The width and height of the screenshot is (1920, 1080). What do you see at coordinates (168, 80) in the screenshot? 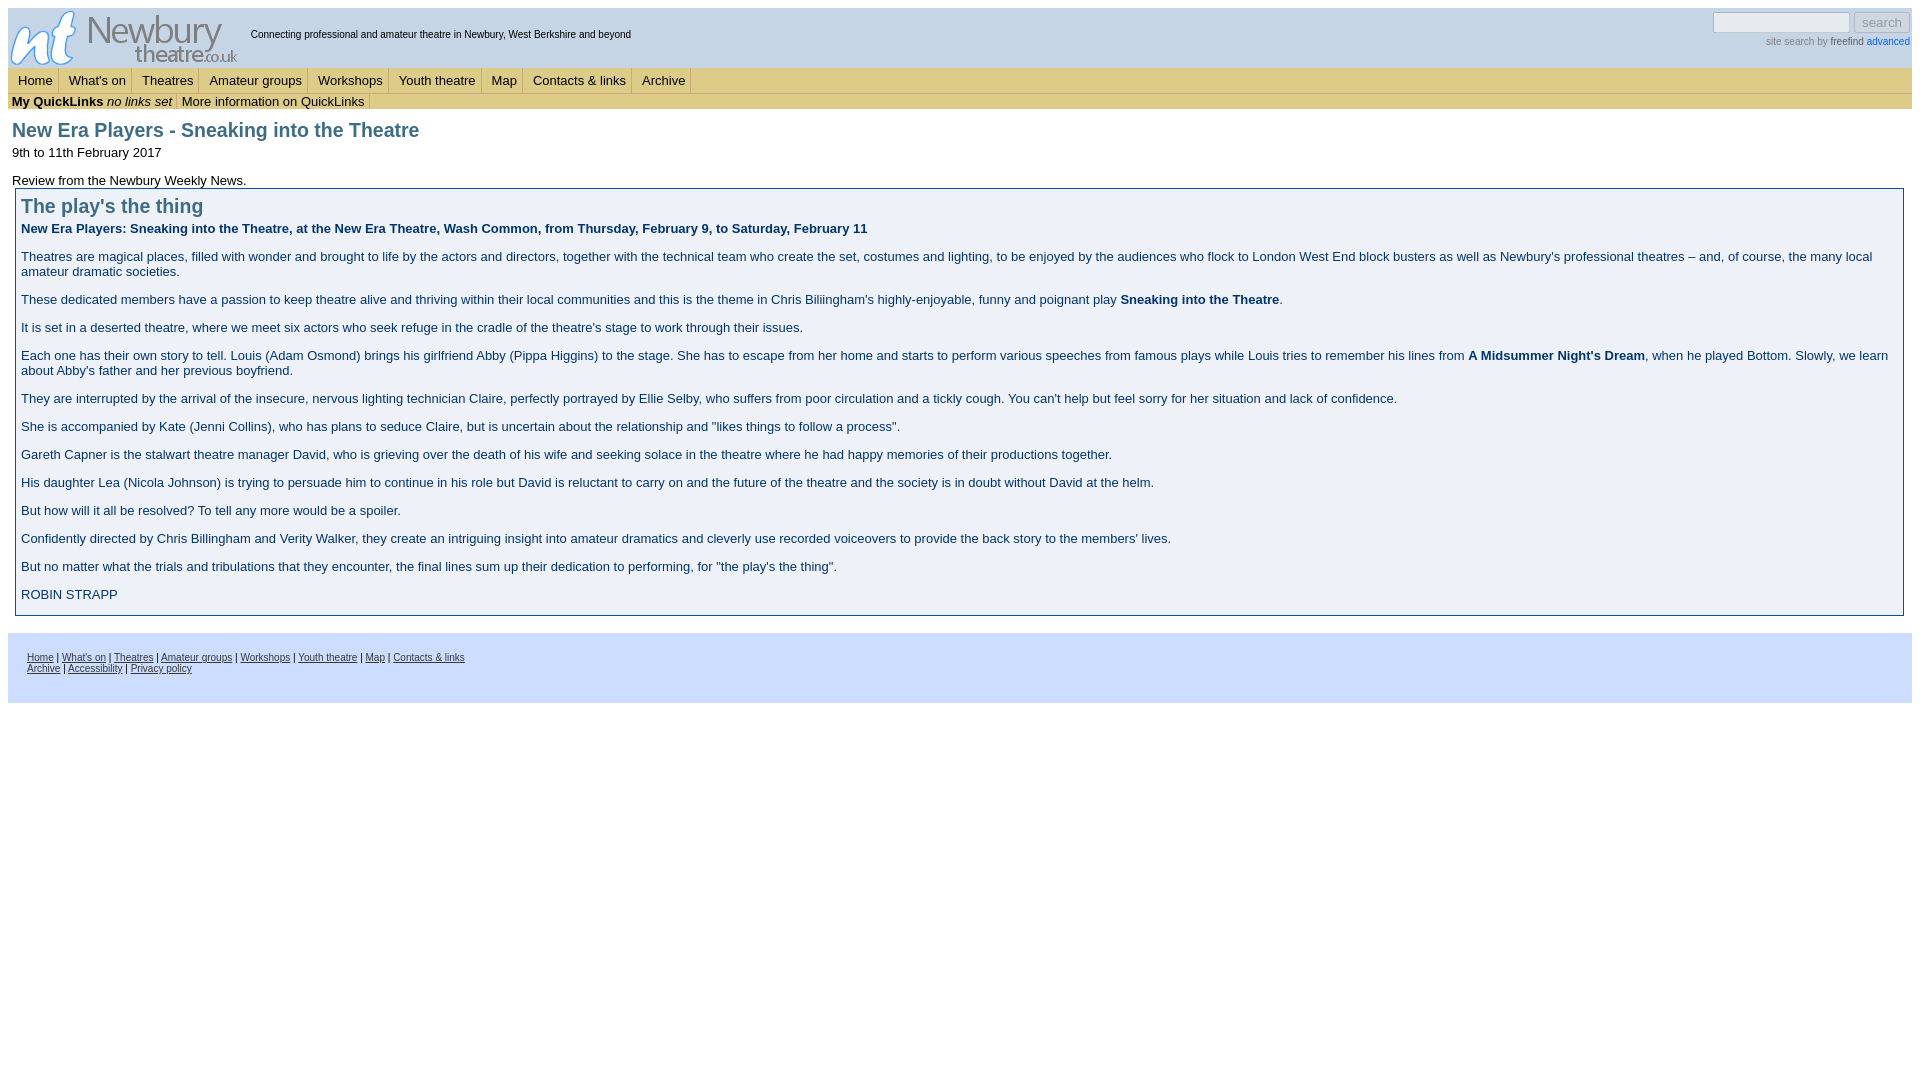
I see `Theatres` at bounding box center [168, 80].